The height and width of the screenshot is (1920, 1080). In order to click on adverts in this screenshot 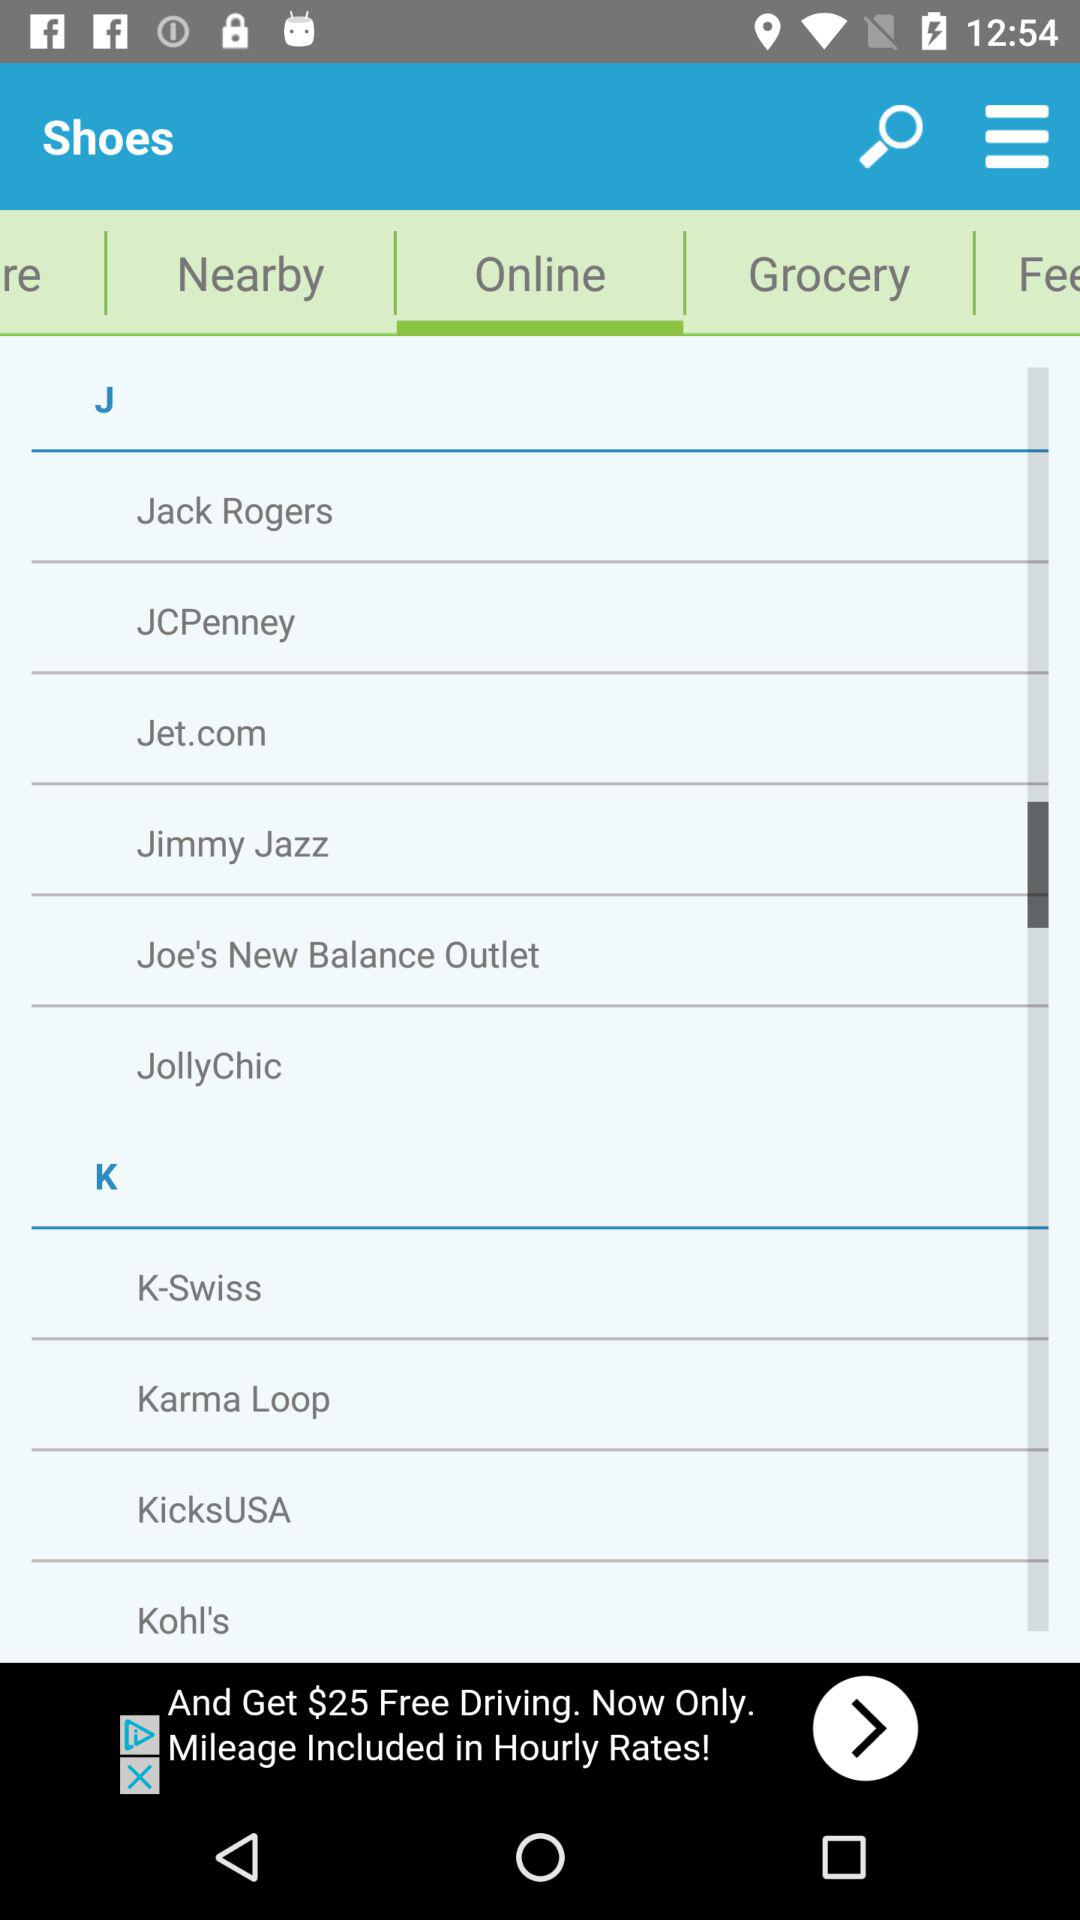, I will do `click(540, 1728)`.